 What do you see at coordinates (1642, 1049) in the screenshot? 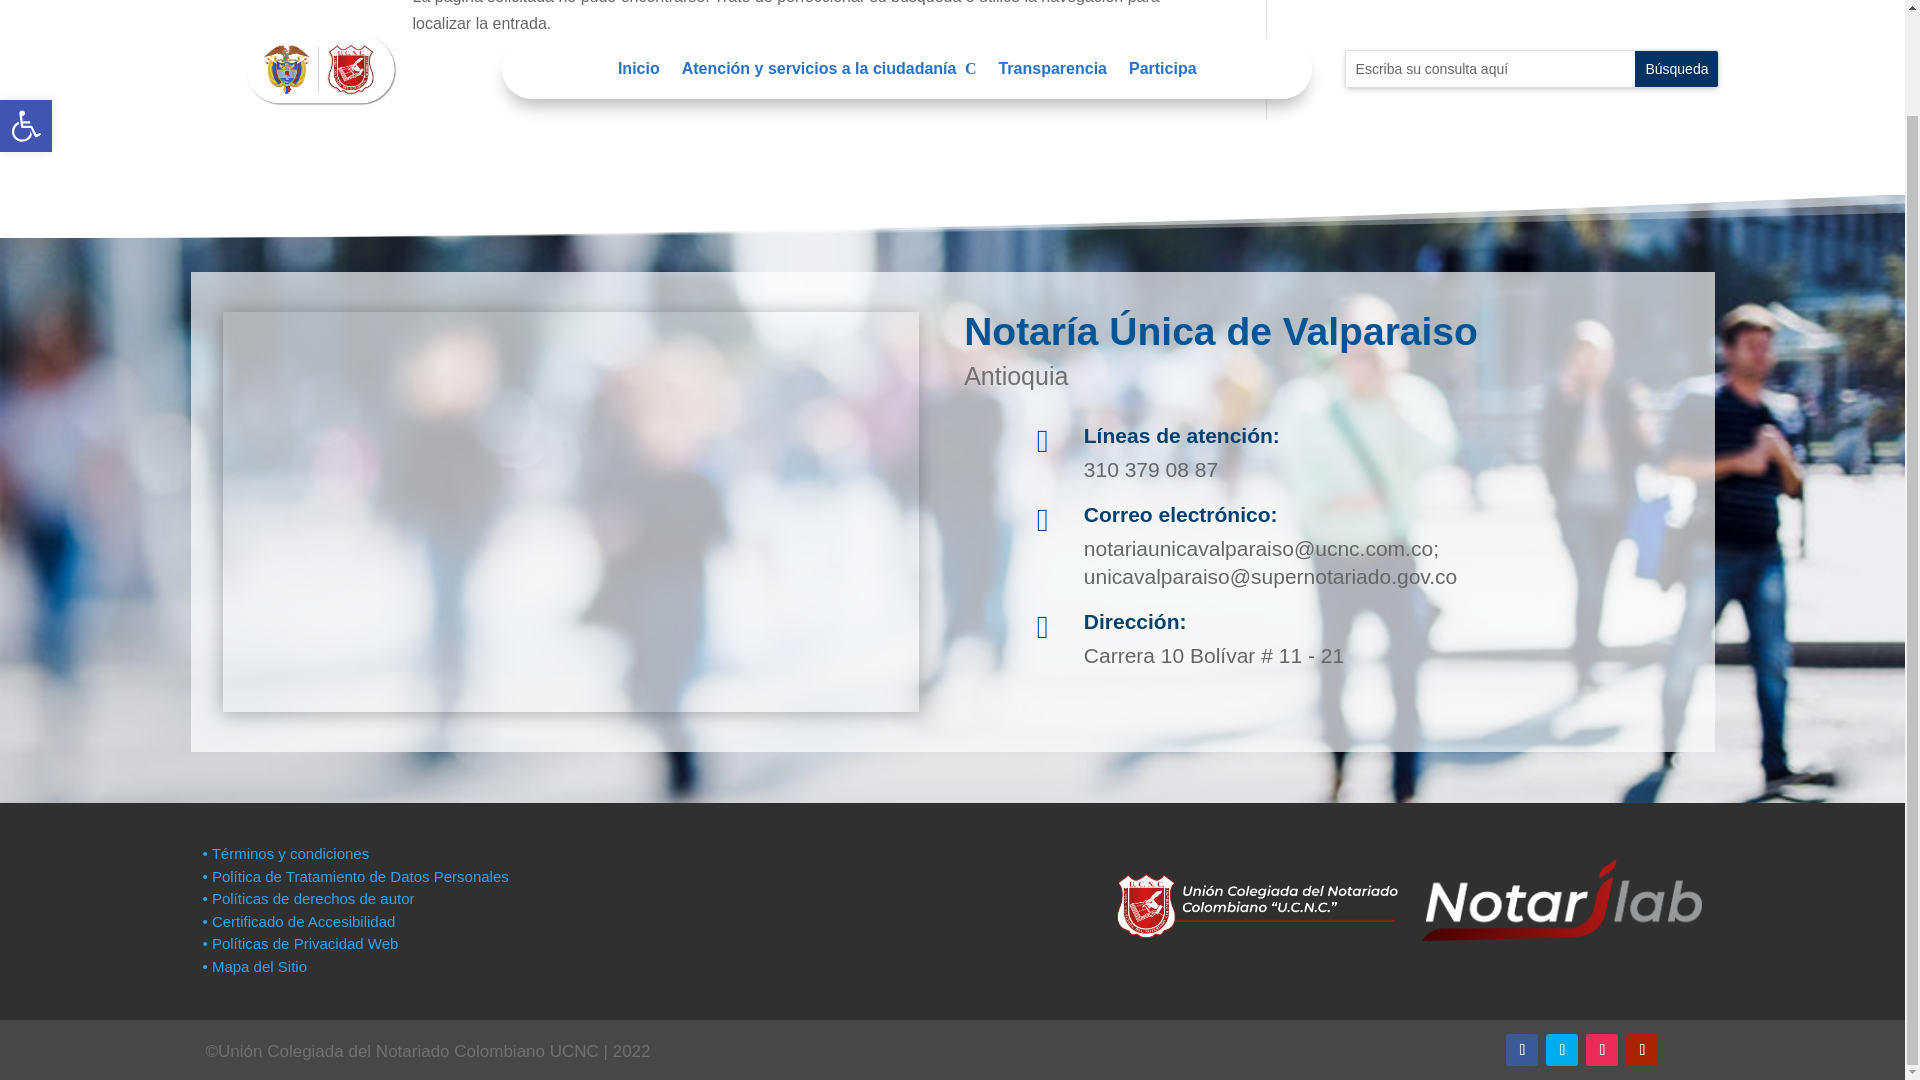
I see `Mapa del Sitio` at bounding box center [1642, 1049].